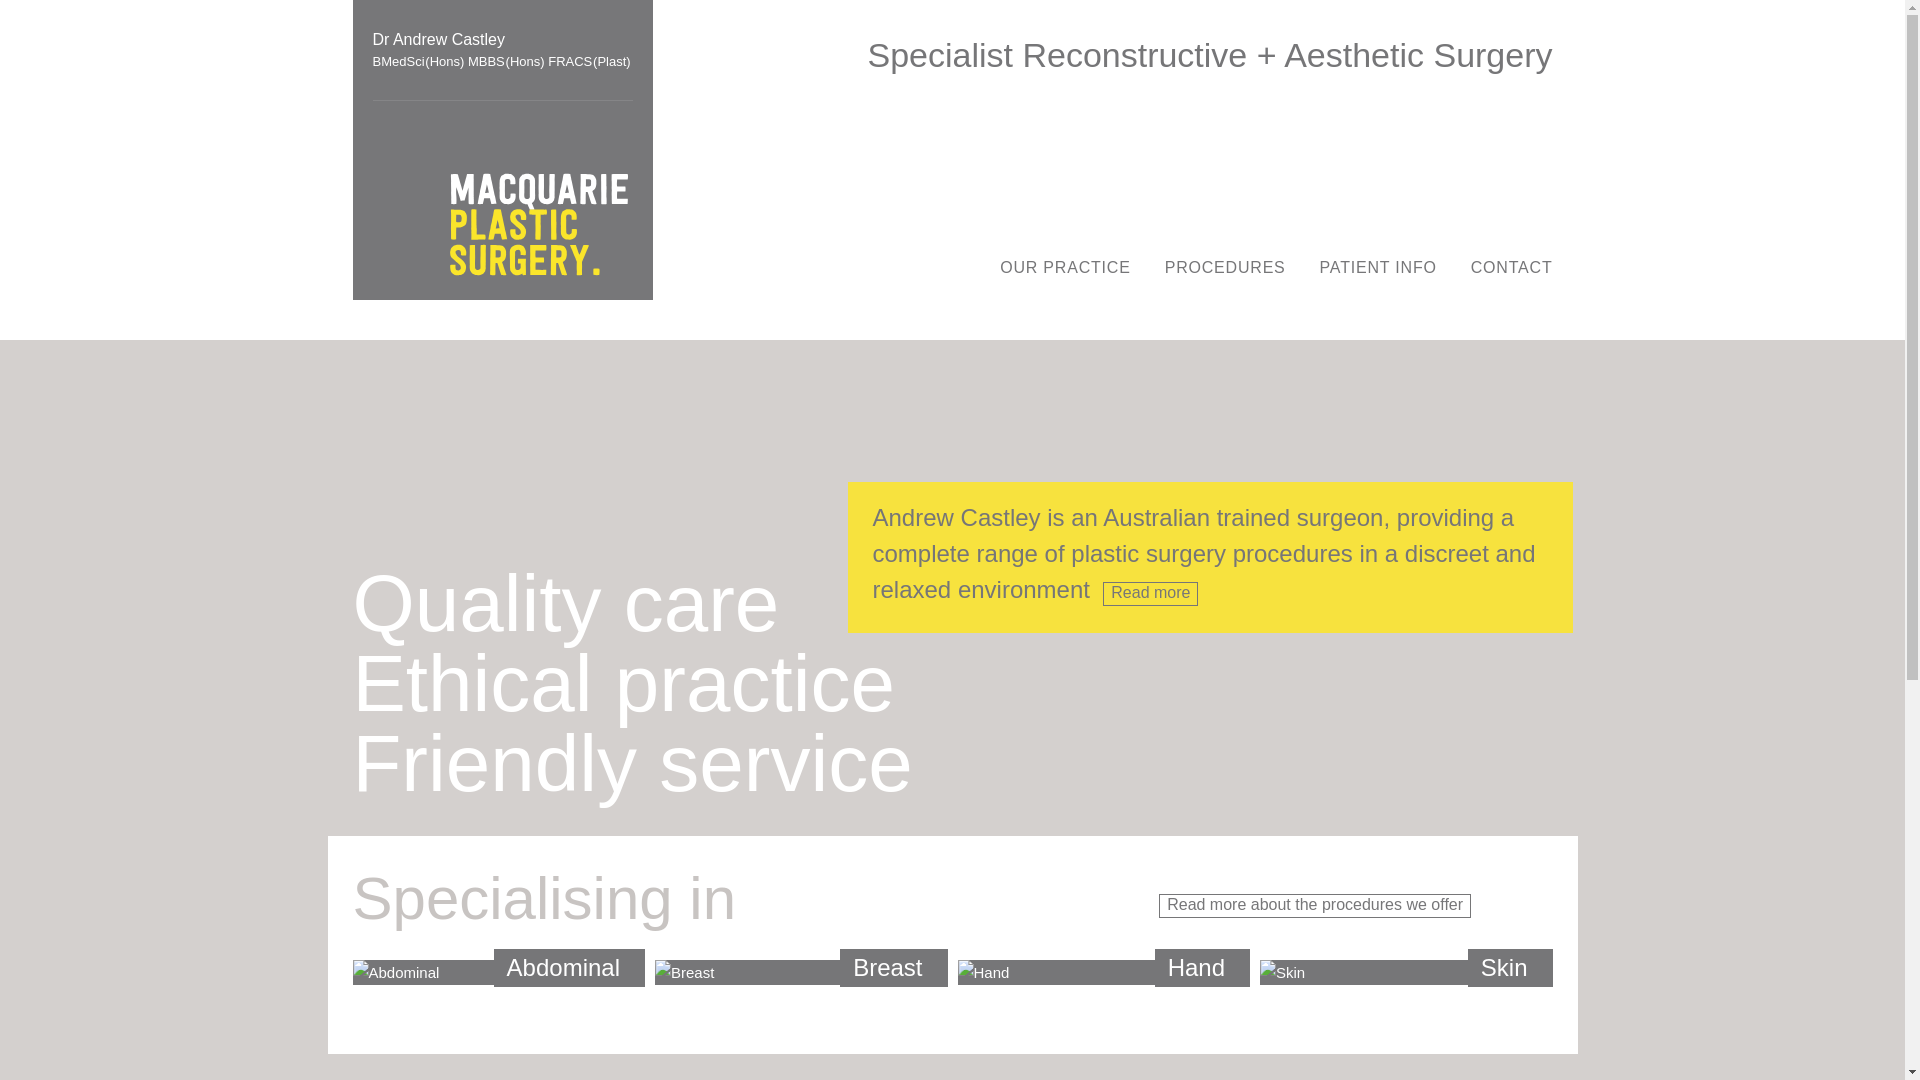 The height and width of the screenshot is (1080, 1920). Describe the element at coordinates (1150, 594) in the screenshot. I see `Read more` at that location.